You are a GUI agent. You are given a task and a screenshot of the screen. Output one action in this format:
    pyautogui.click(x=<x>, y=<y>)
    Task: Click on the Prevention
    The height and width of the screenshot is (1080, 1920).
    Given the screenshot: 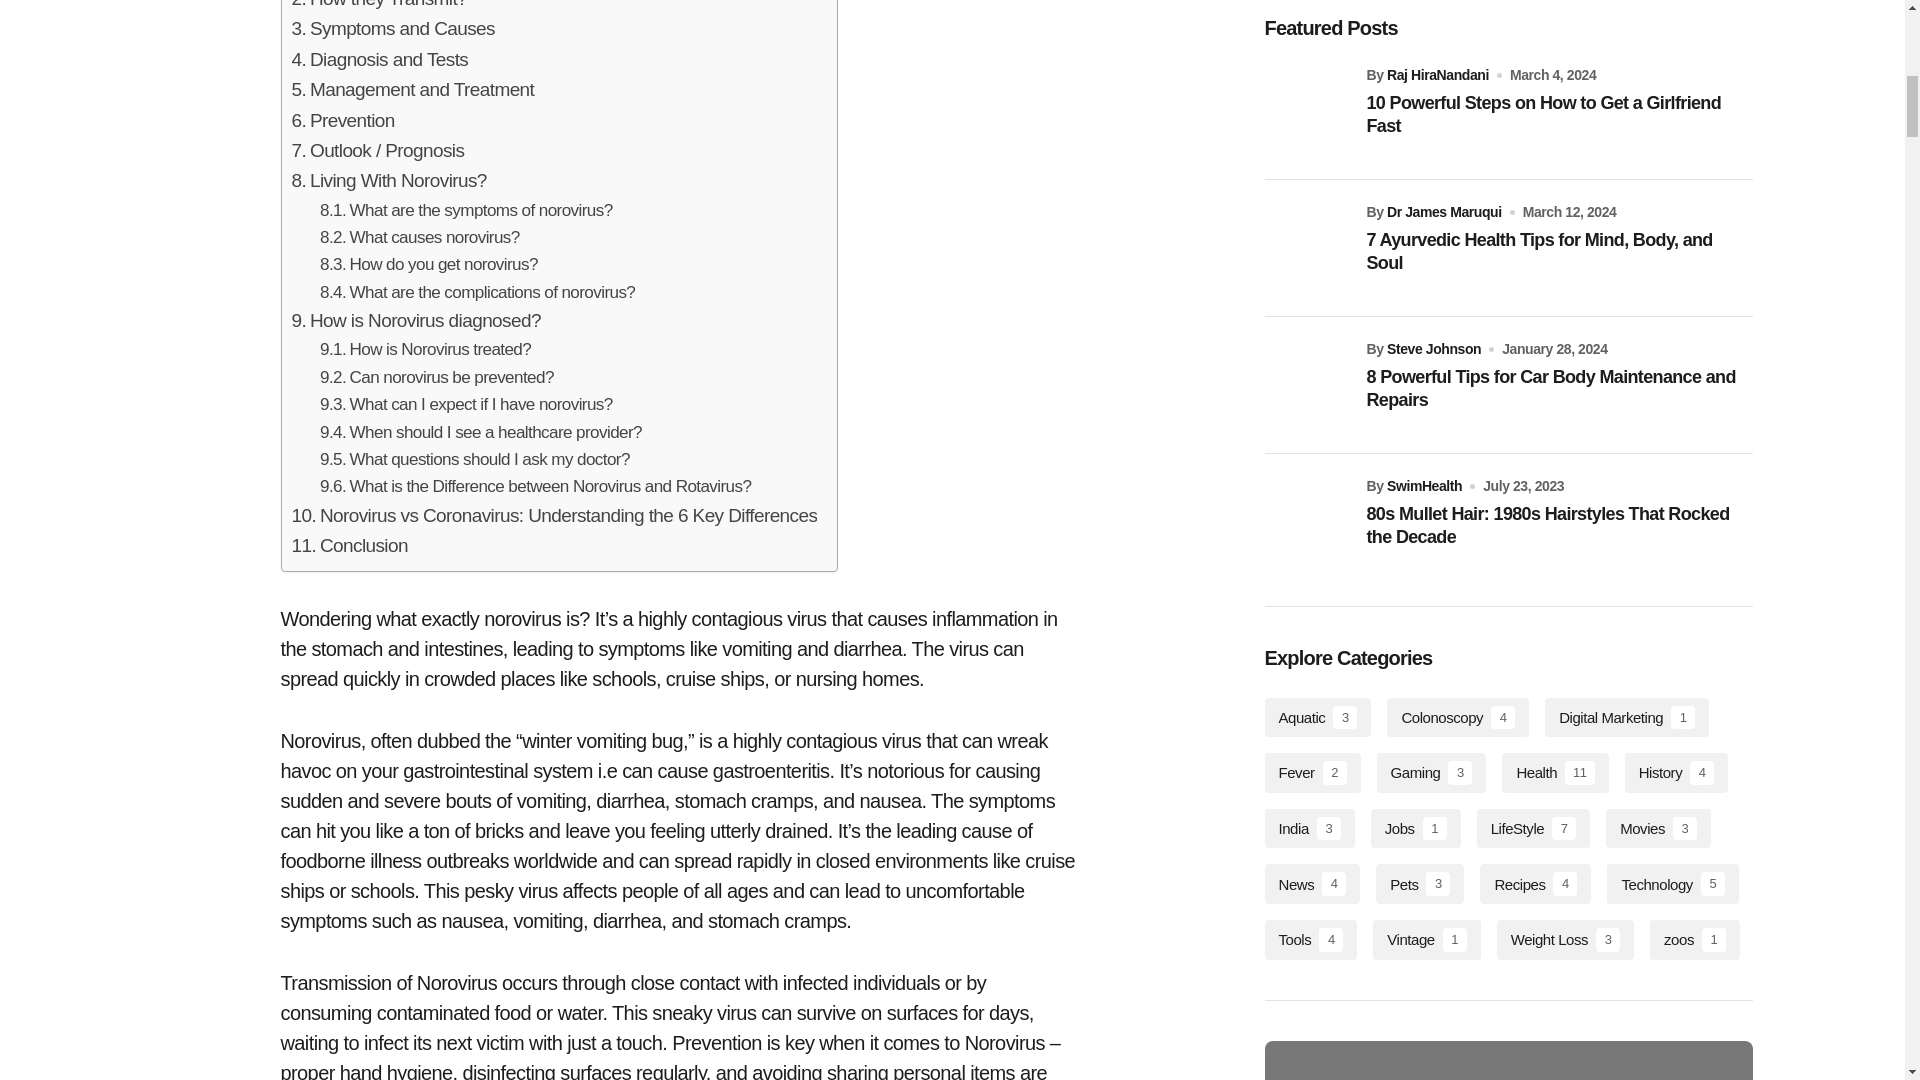 What is the action you would take?
    pyautogui.click(x=343, y=120)
    